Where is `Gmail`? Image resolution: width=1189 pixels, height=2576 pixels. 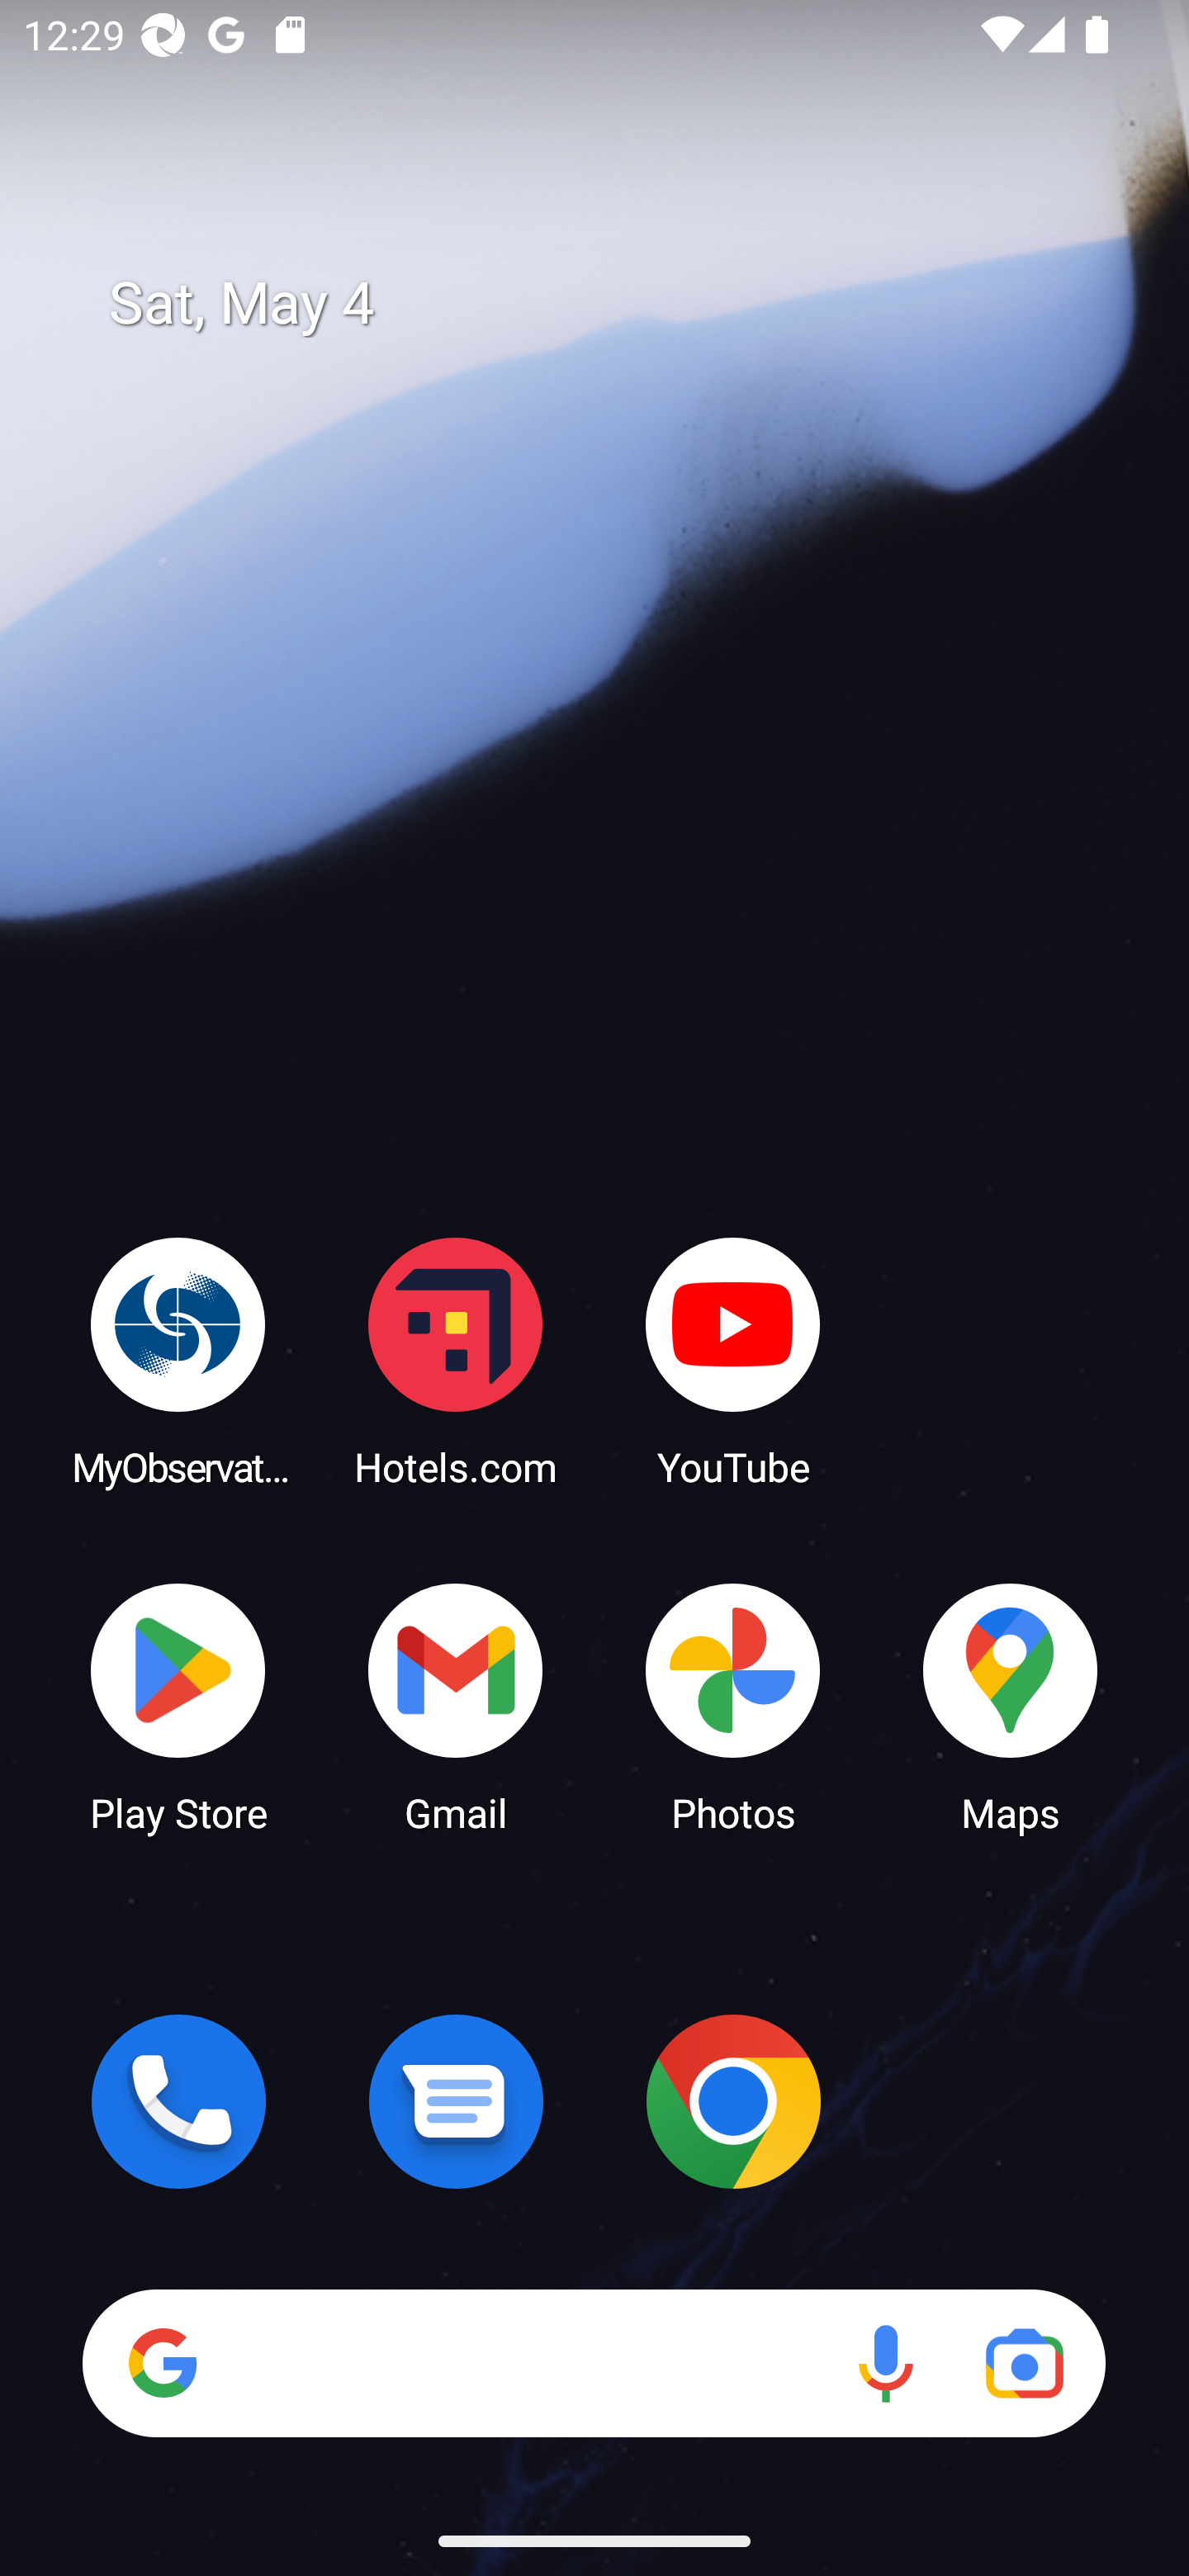 Gmail is located at coordinates (456, 1706).